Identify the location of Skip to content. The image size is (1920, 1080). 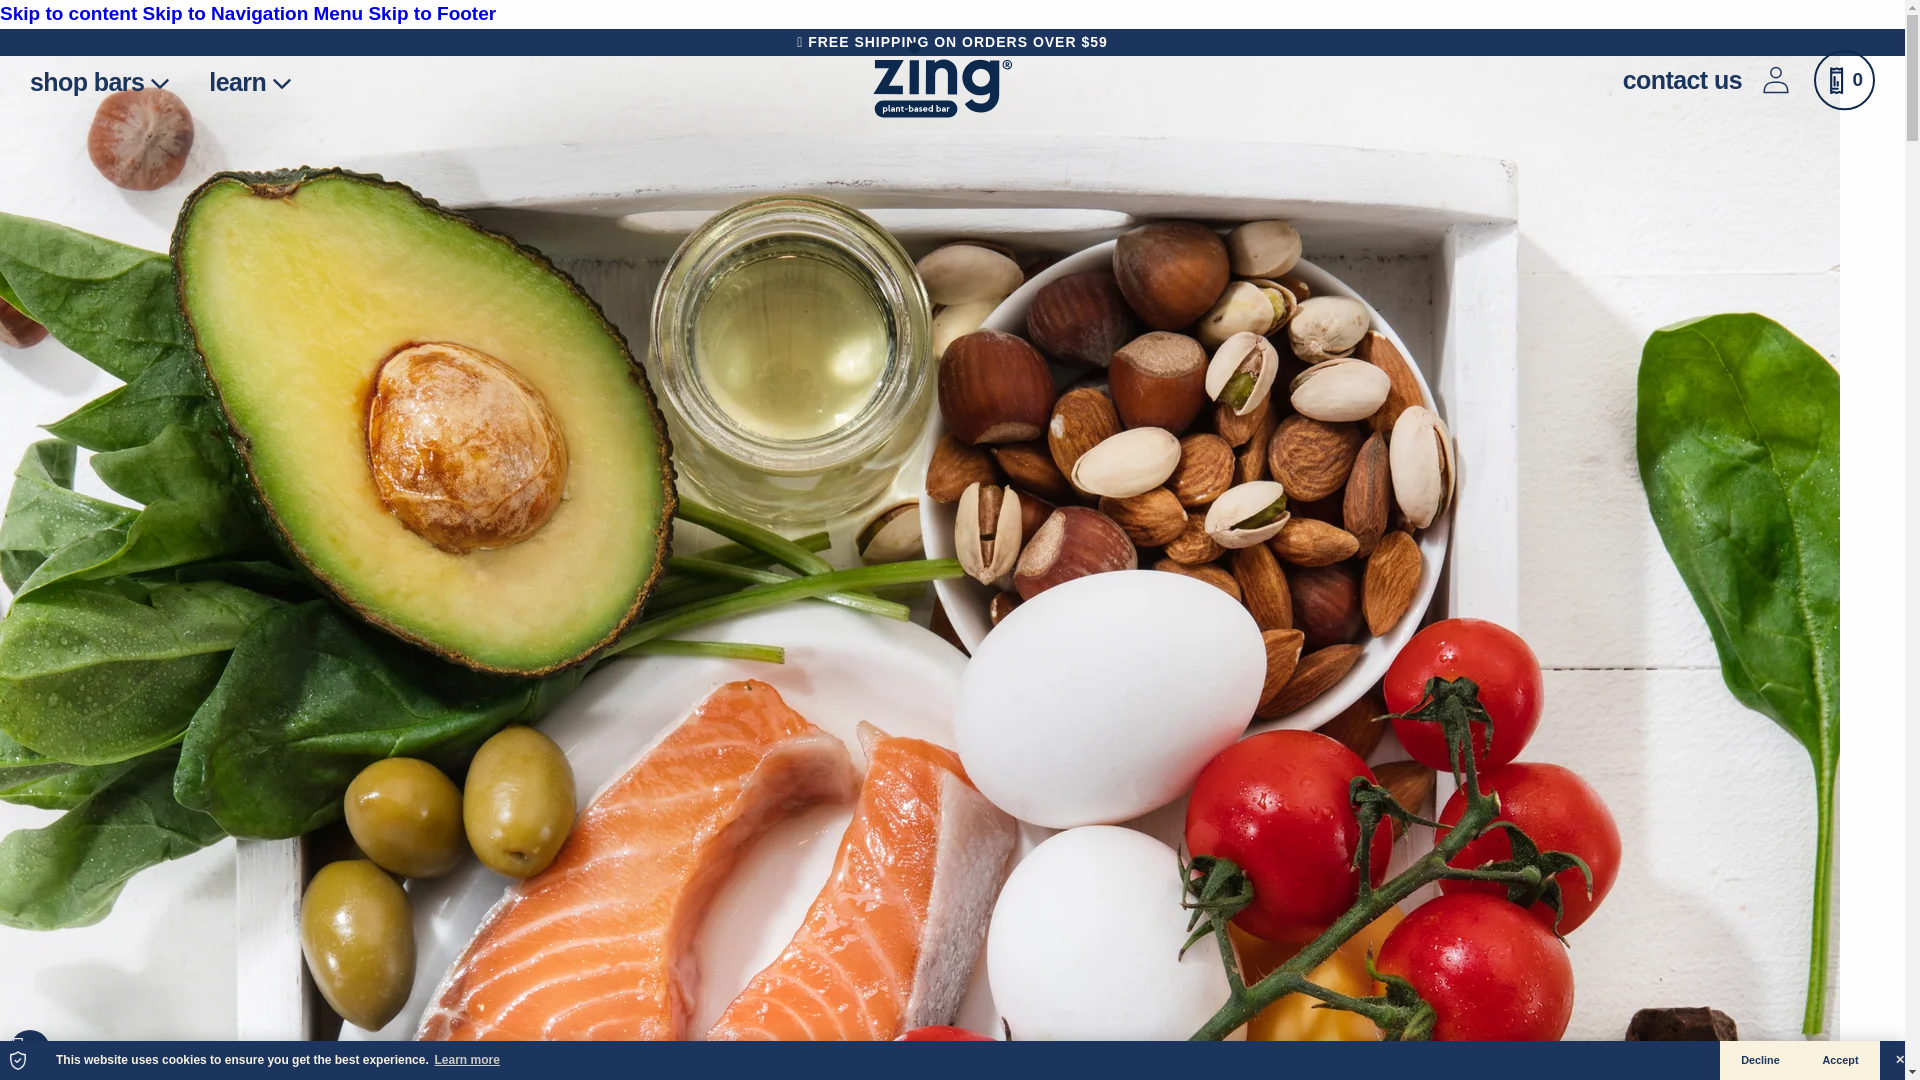
(71, 13).